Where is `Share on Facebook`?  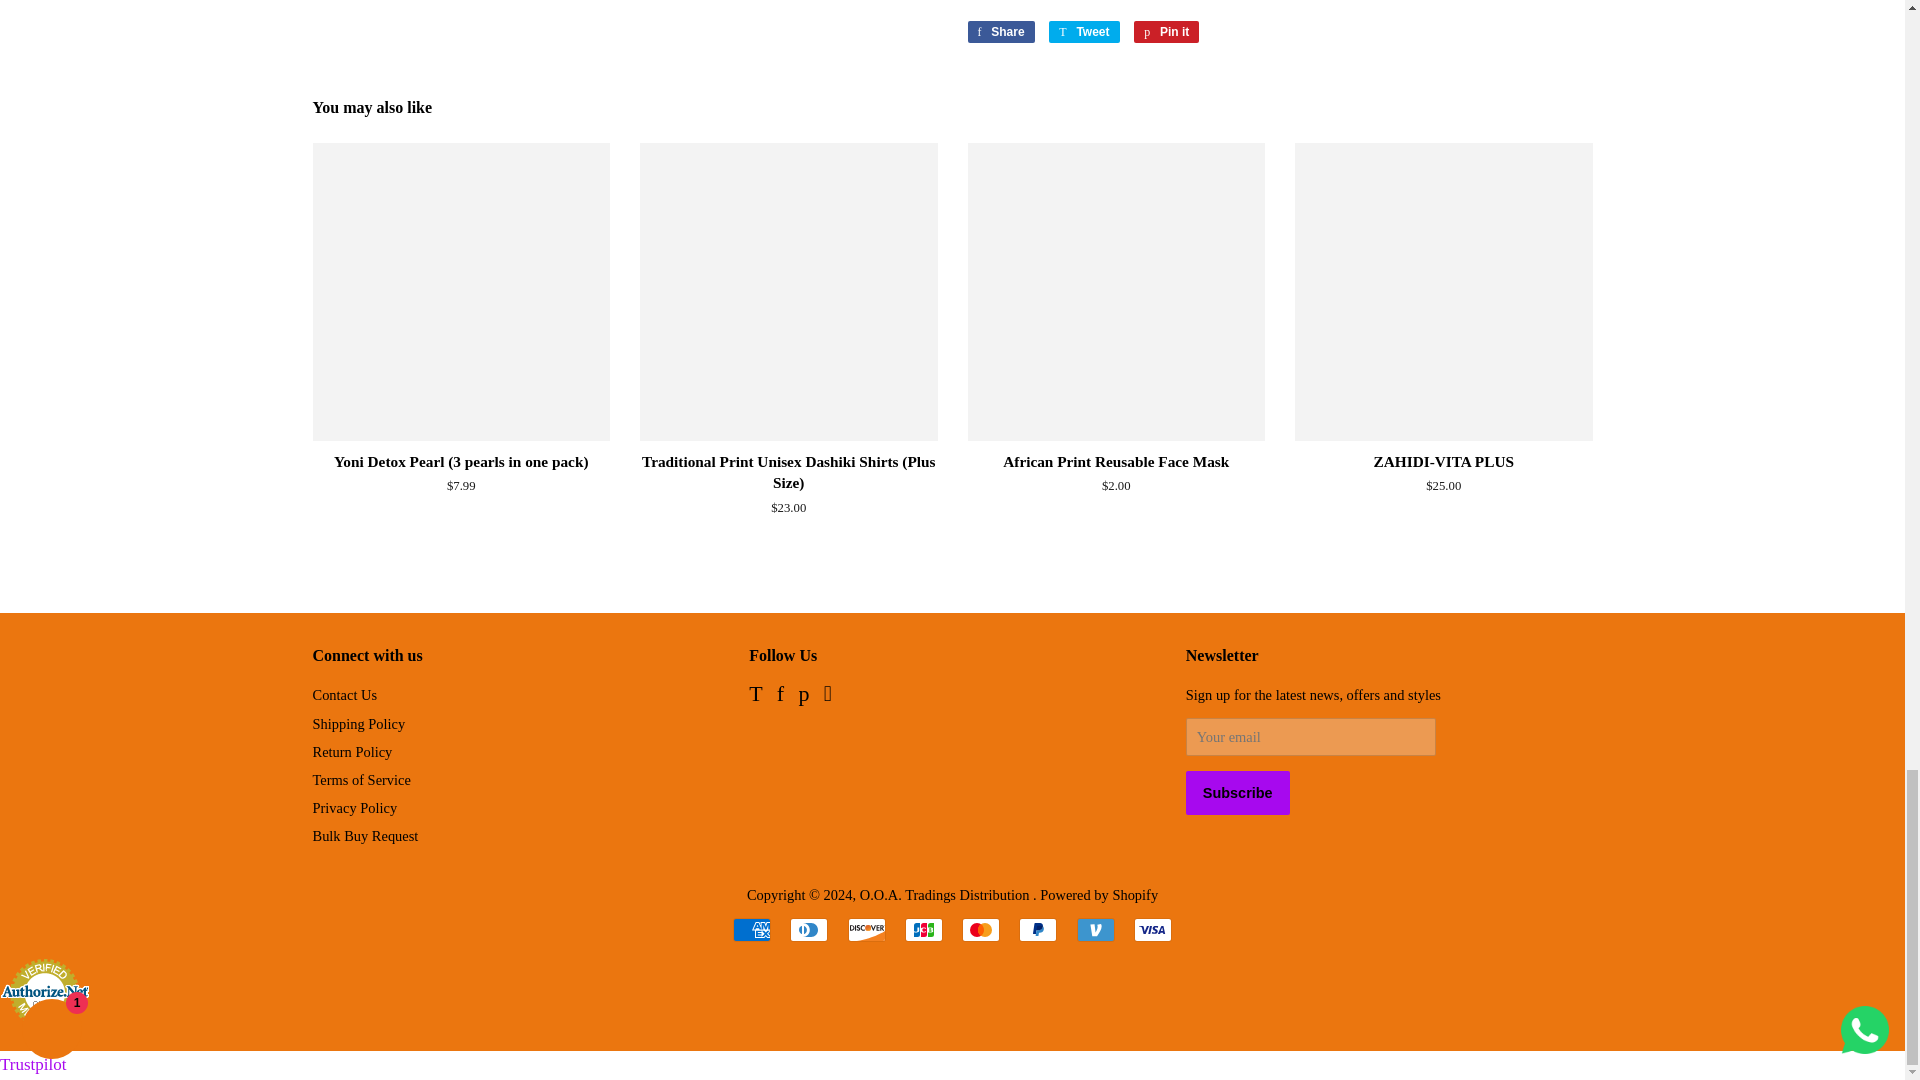
Share on Facebook is located at coordinates (1000, 32).